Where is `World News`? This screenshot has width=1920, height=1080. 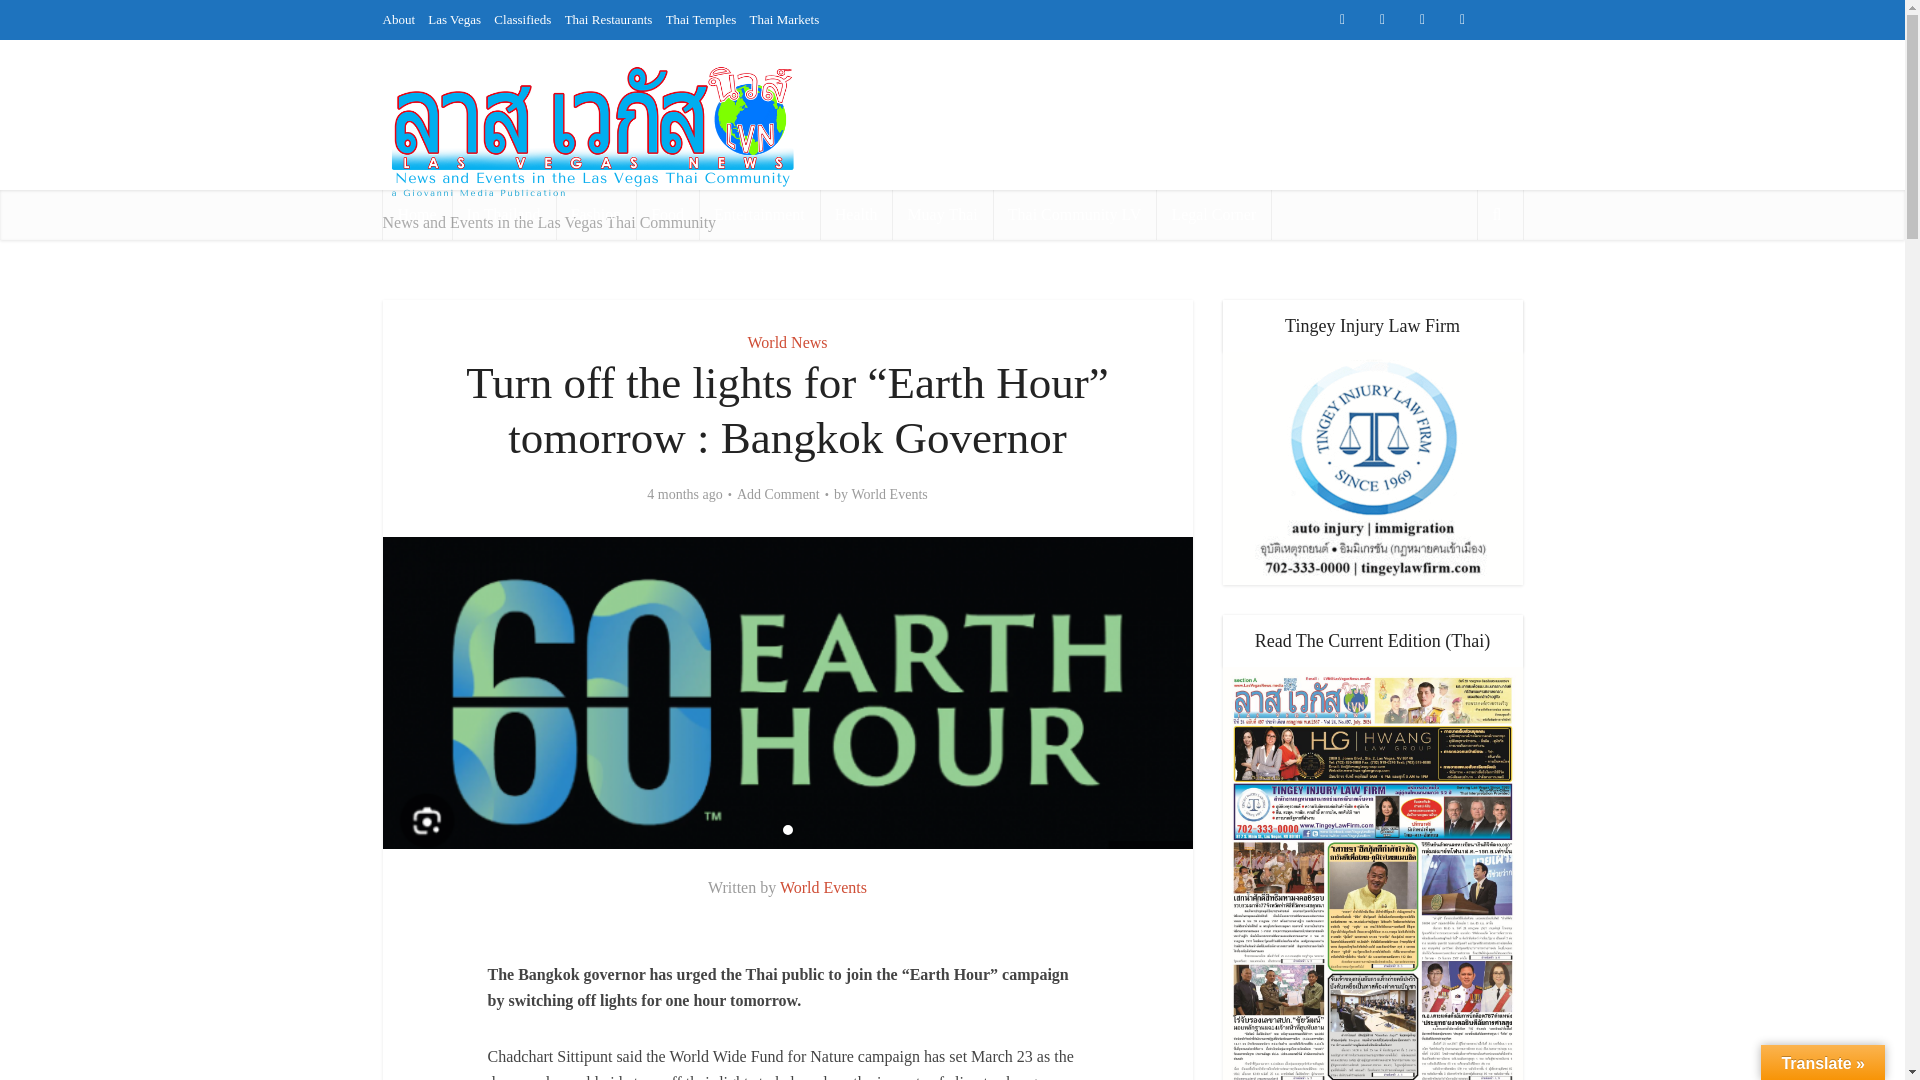 World News is located at coordinates (786, 342).